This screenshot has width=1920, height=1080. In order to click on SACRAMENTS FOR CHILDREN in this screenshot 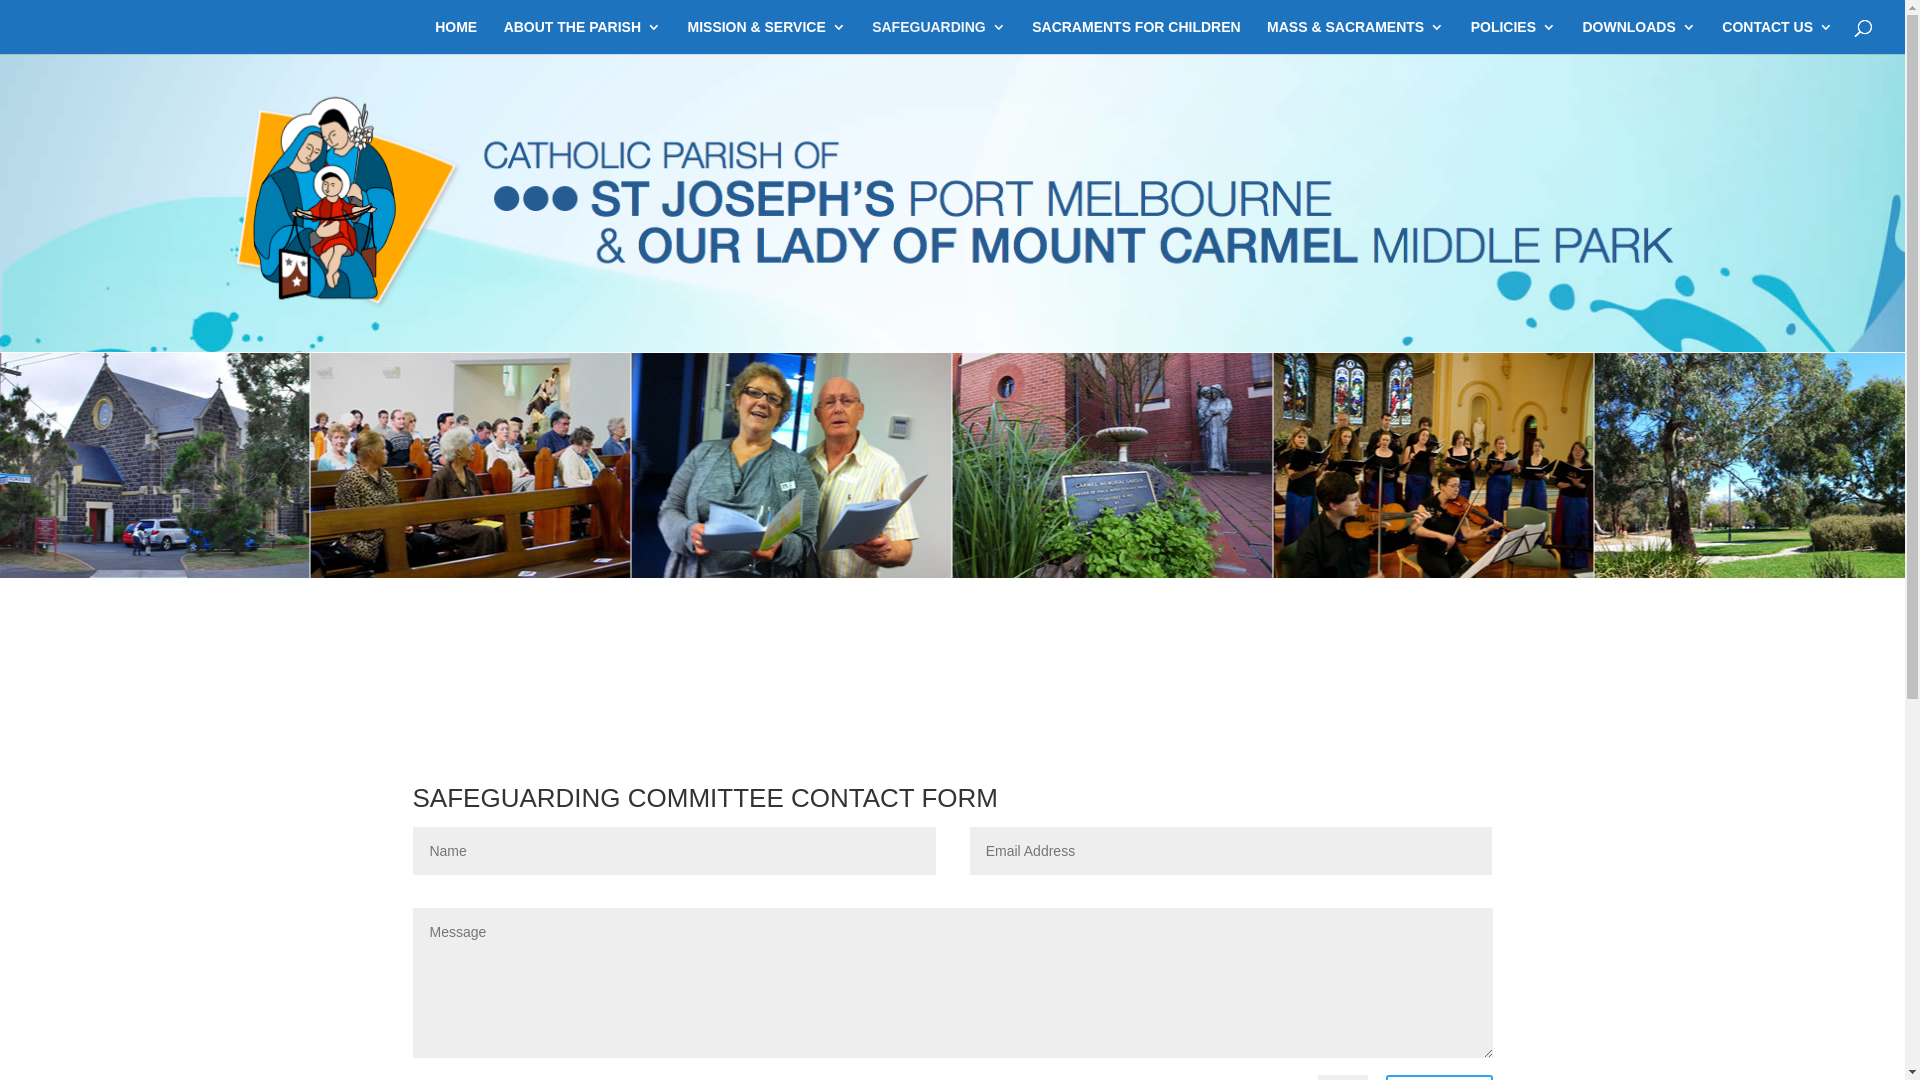, I will do `click(1136, 37)`.